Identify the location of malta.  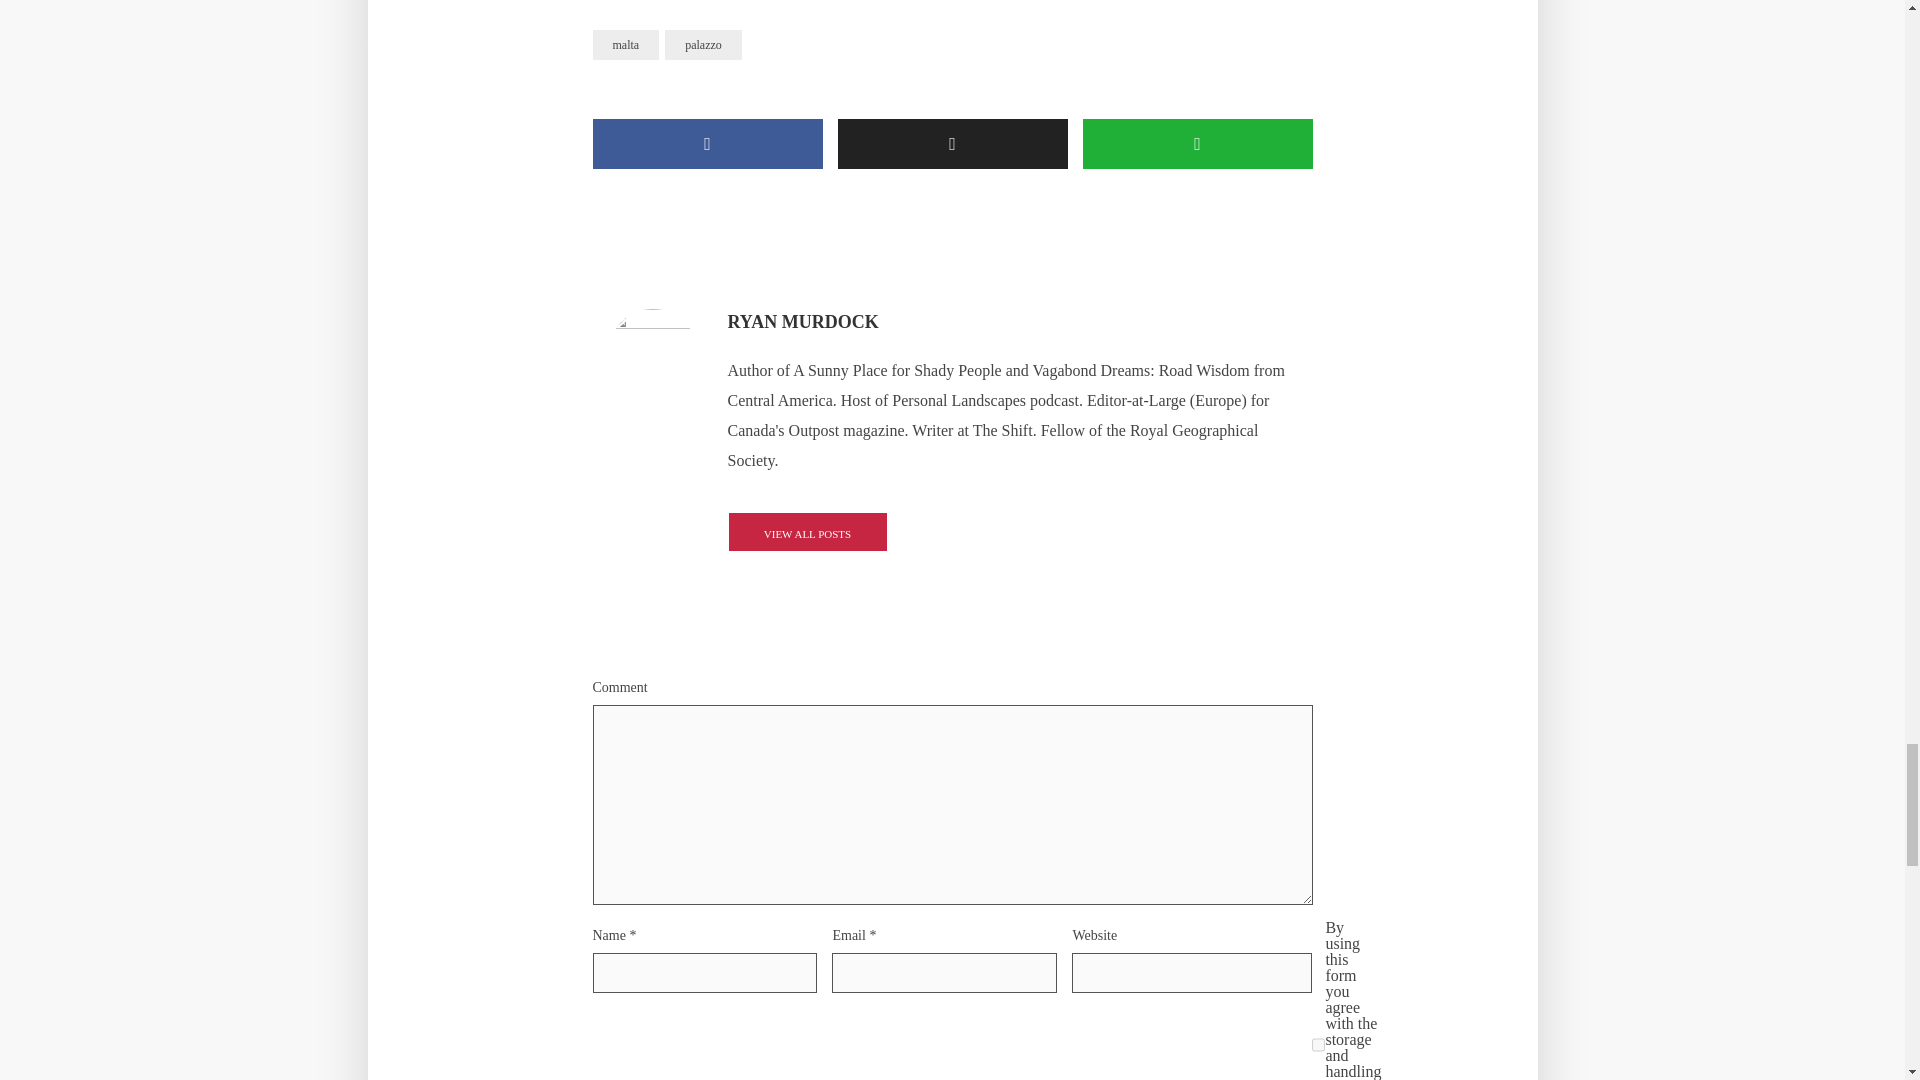
(624, 45).